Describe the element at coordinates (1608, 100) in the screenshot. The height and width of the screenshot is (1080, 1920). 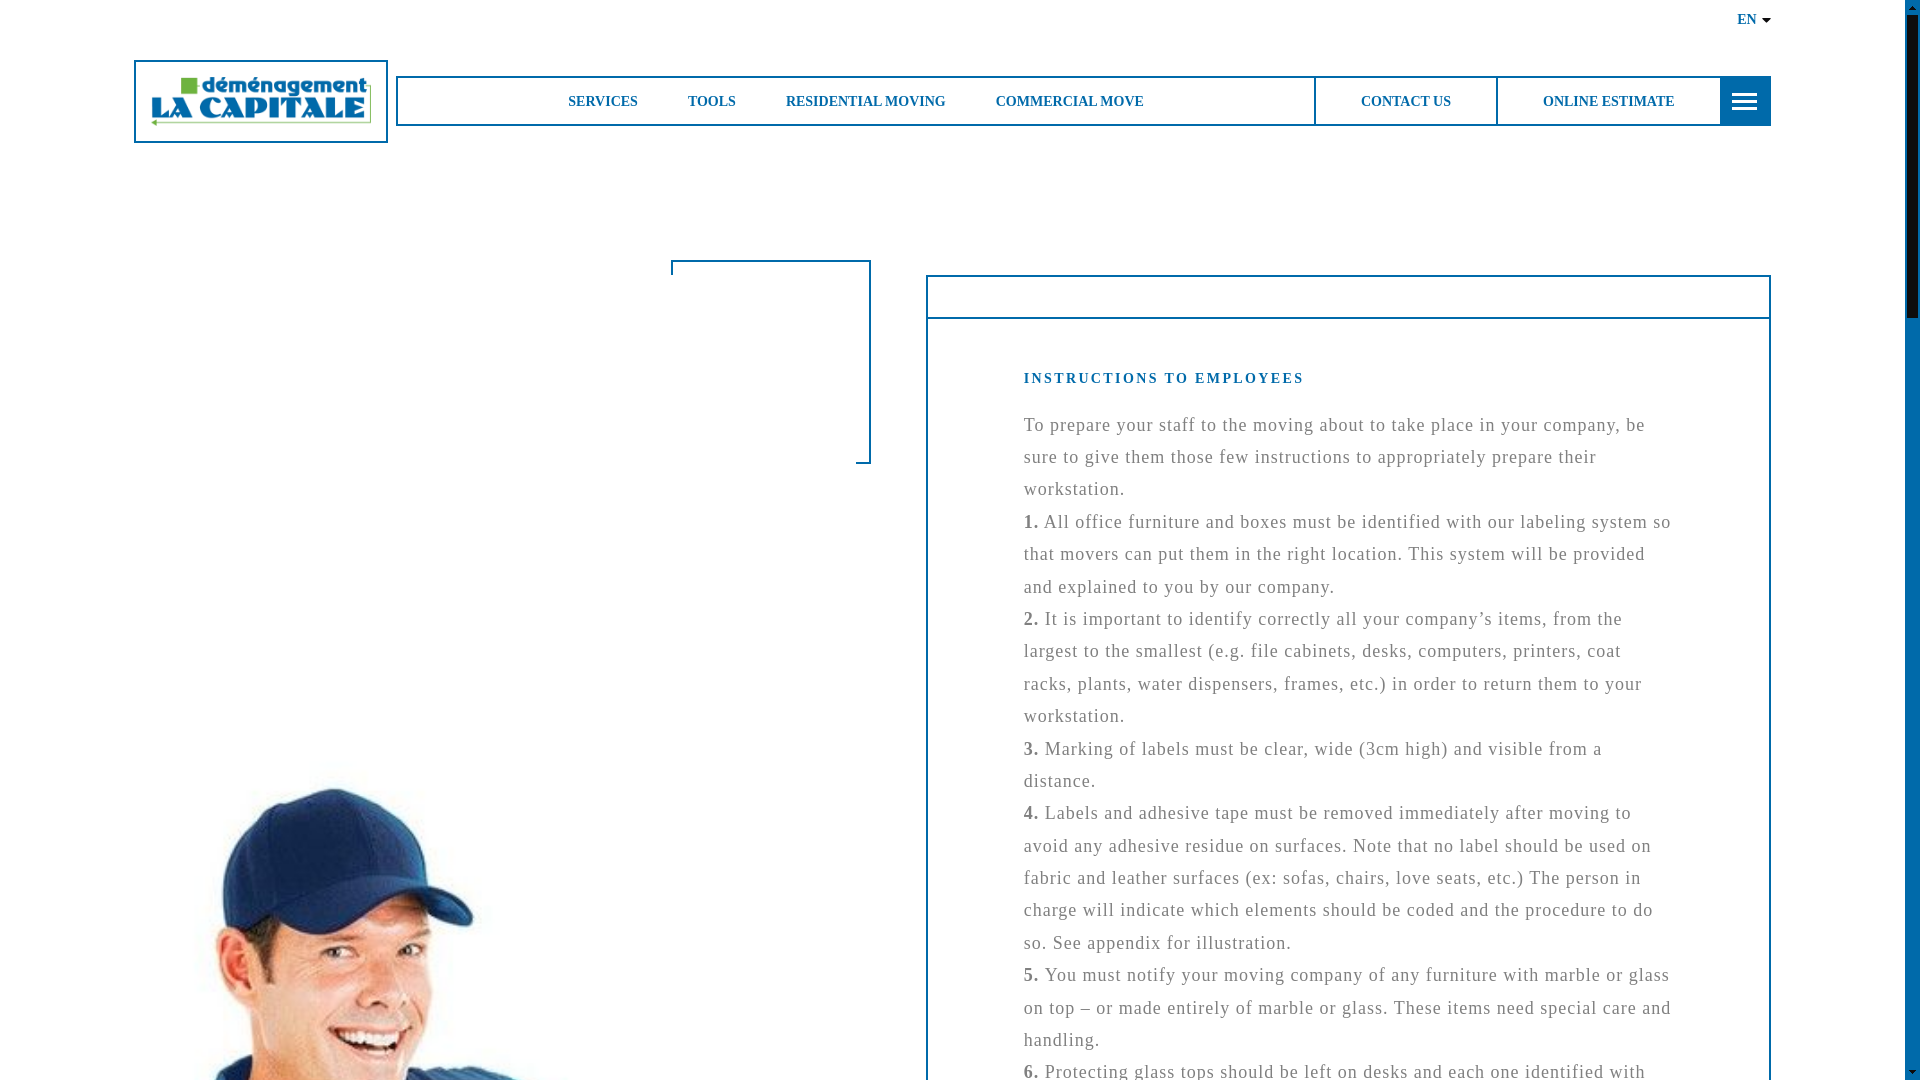
I see `ONLINE ESTIMATE` at that location.